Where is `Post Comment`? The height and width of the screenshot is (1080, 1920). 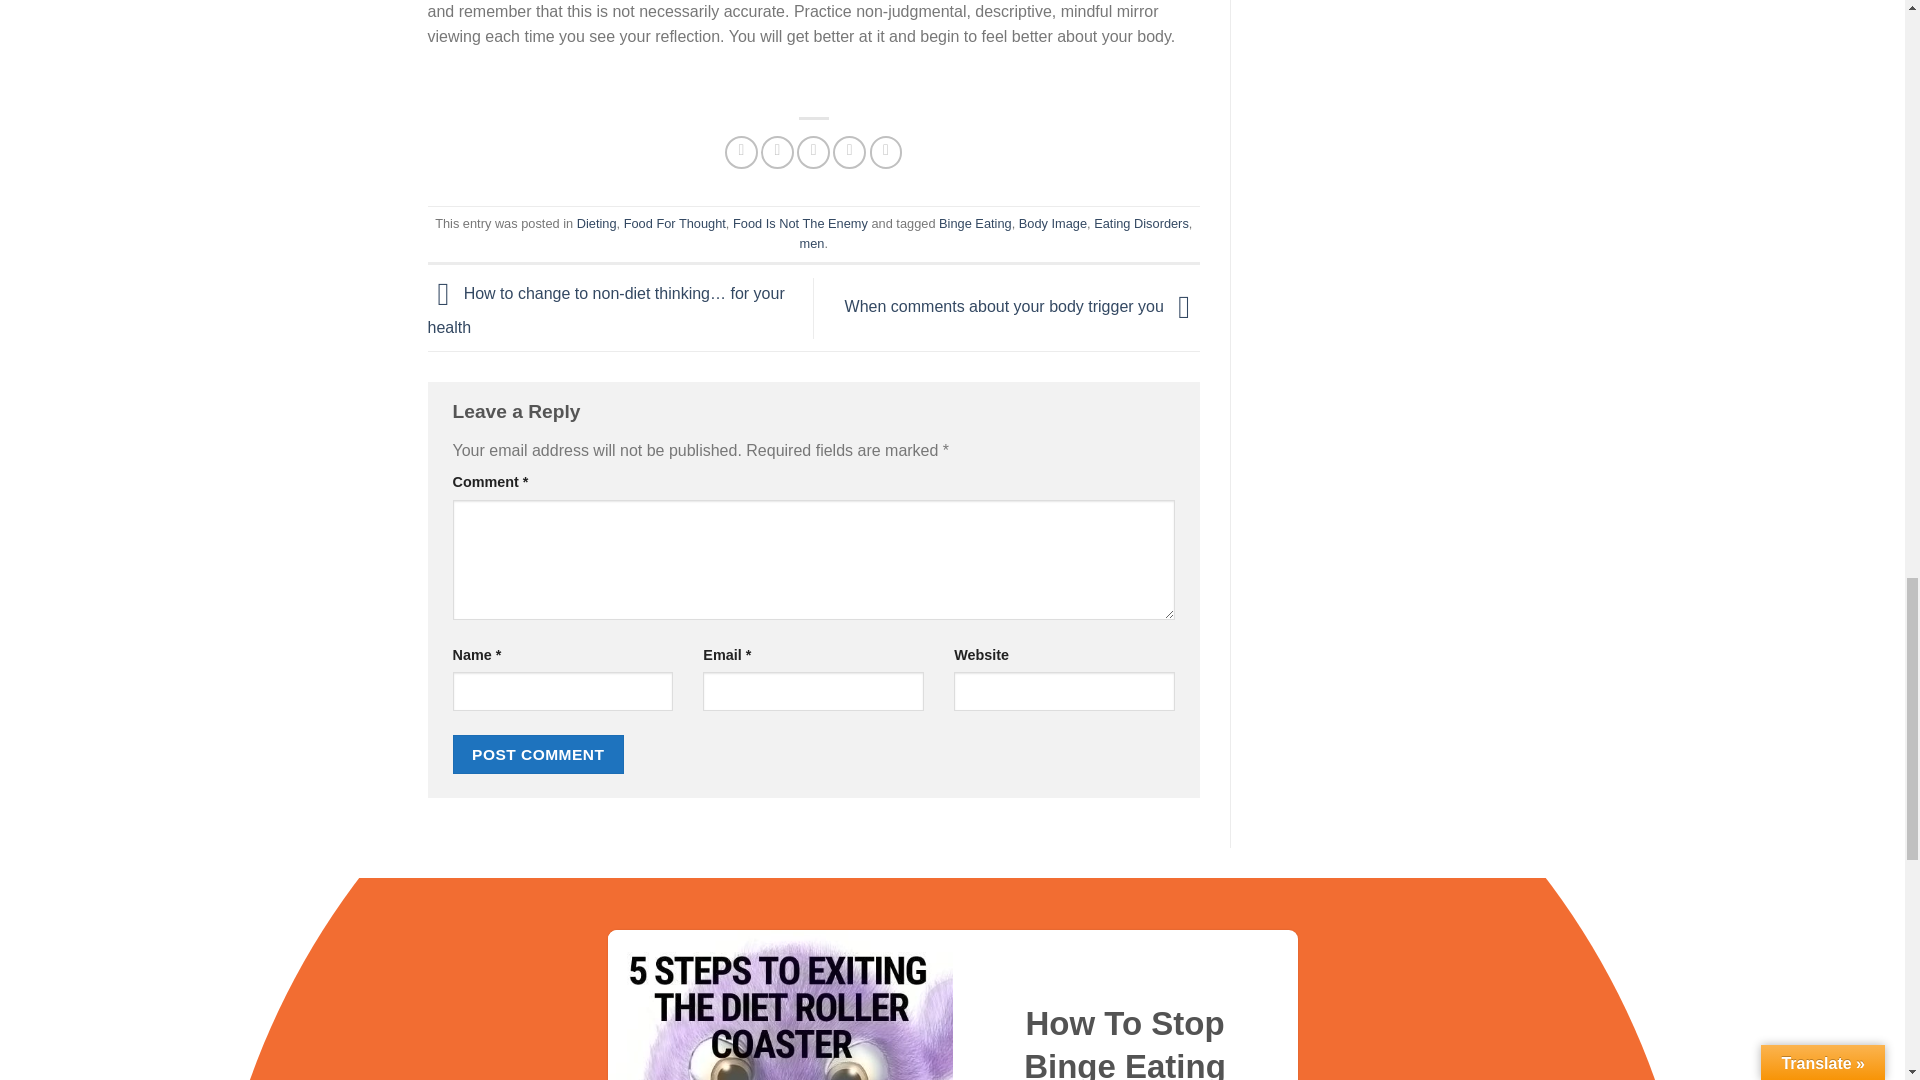
Post Comment is located at coordinates (538, 754).